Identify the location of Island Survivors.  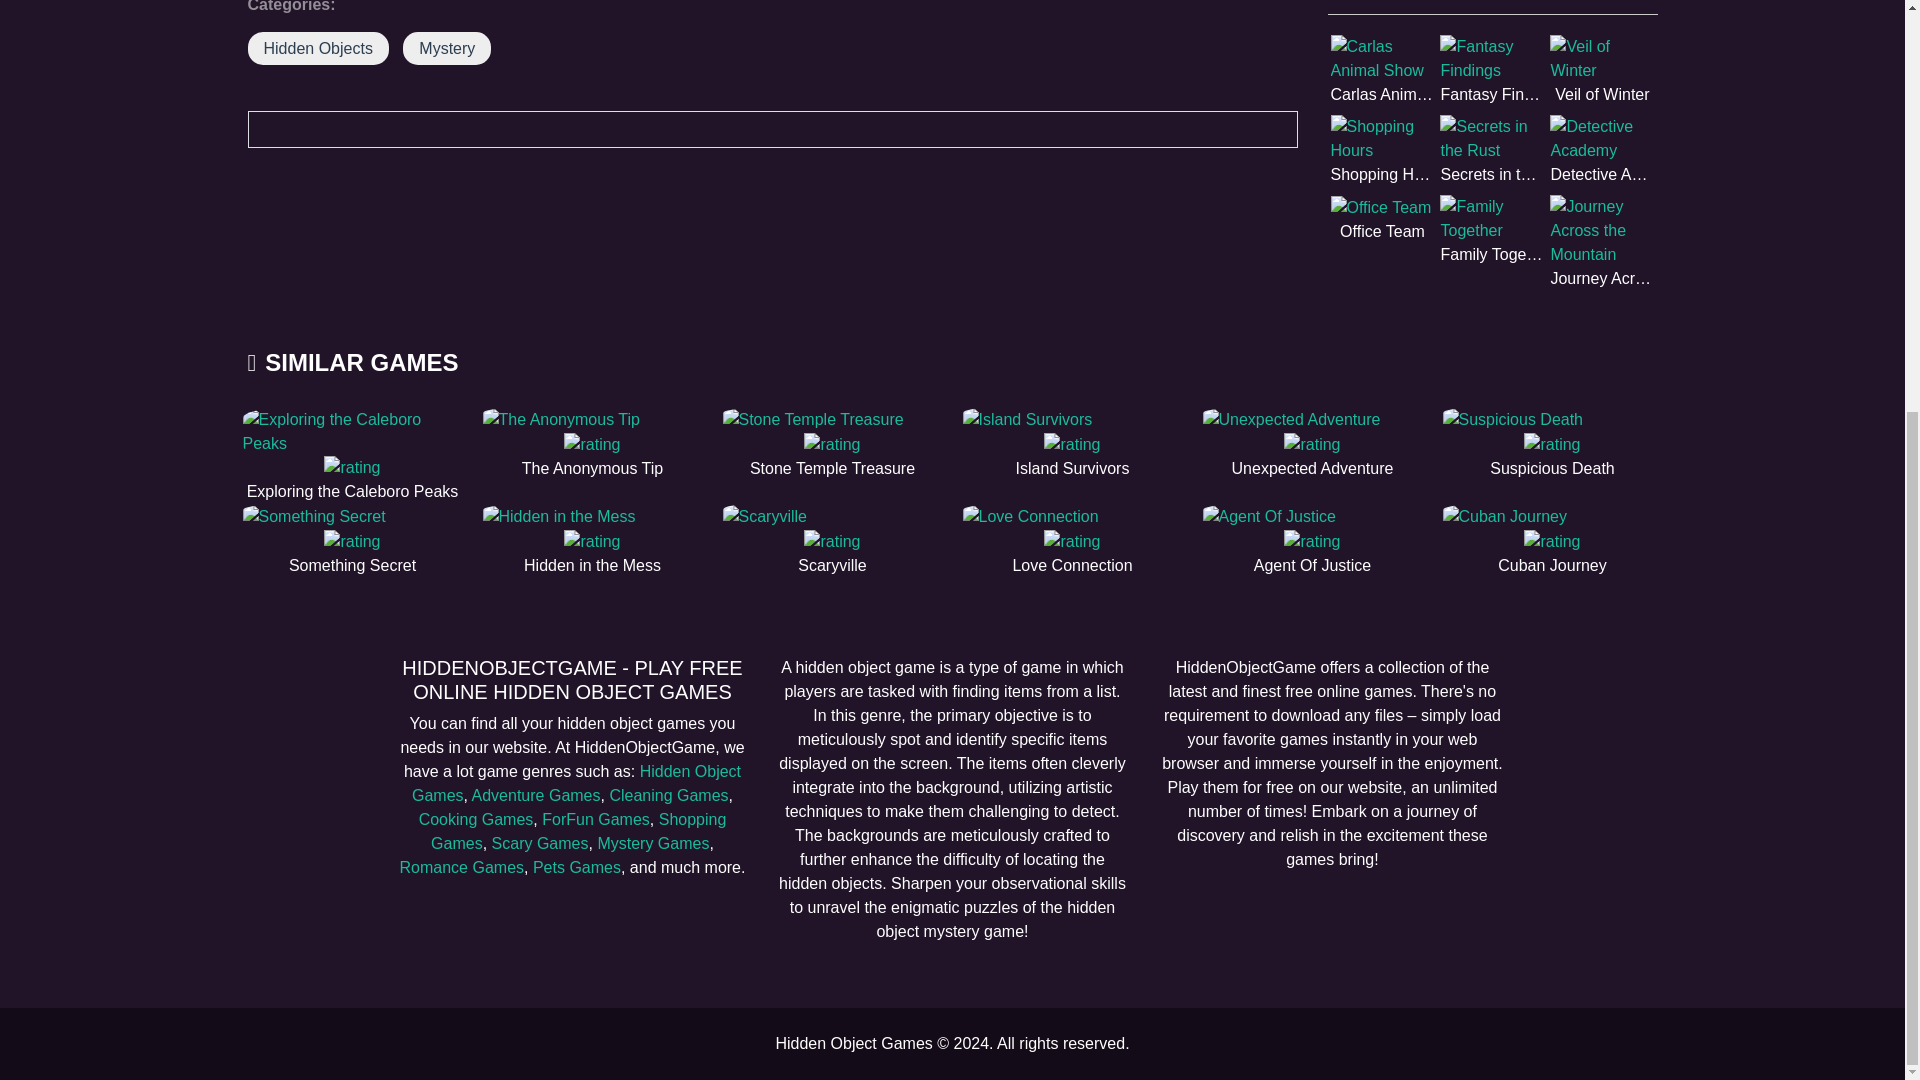
(1072, 444).